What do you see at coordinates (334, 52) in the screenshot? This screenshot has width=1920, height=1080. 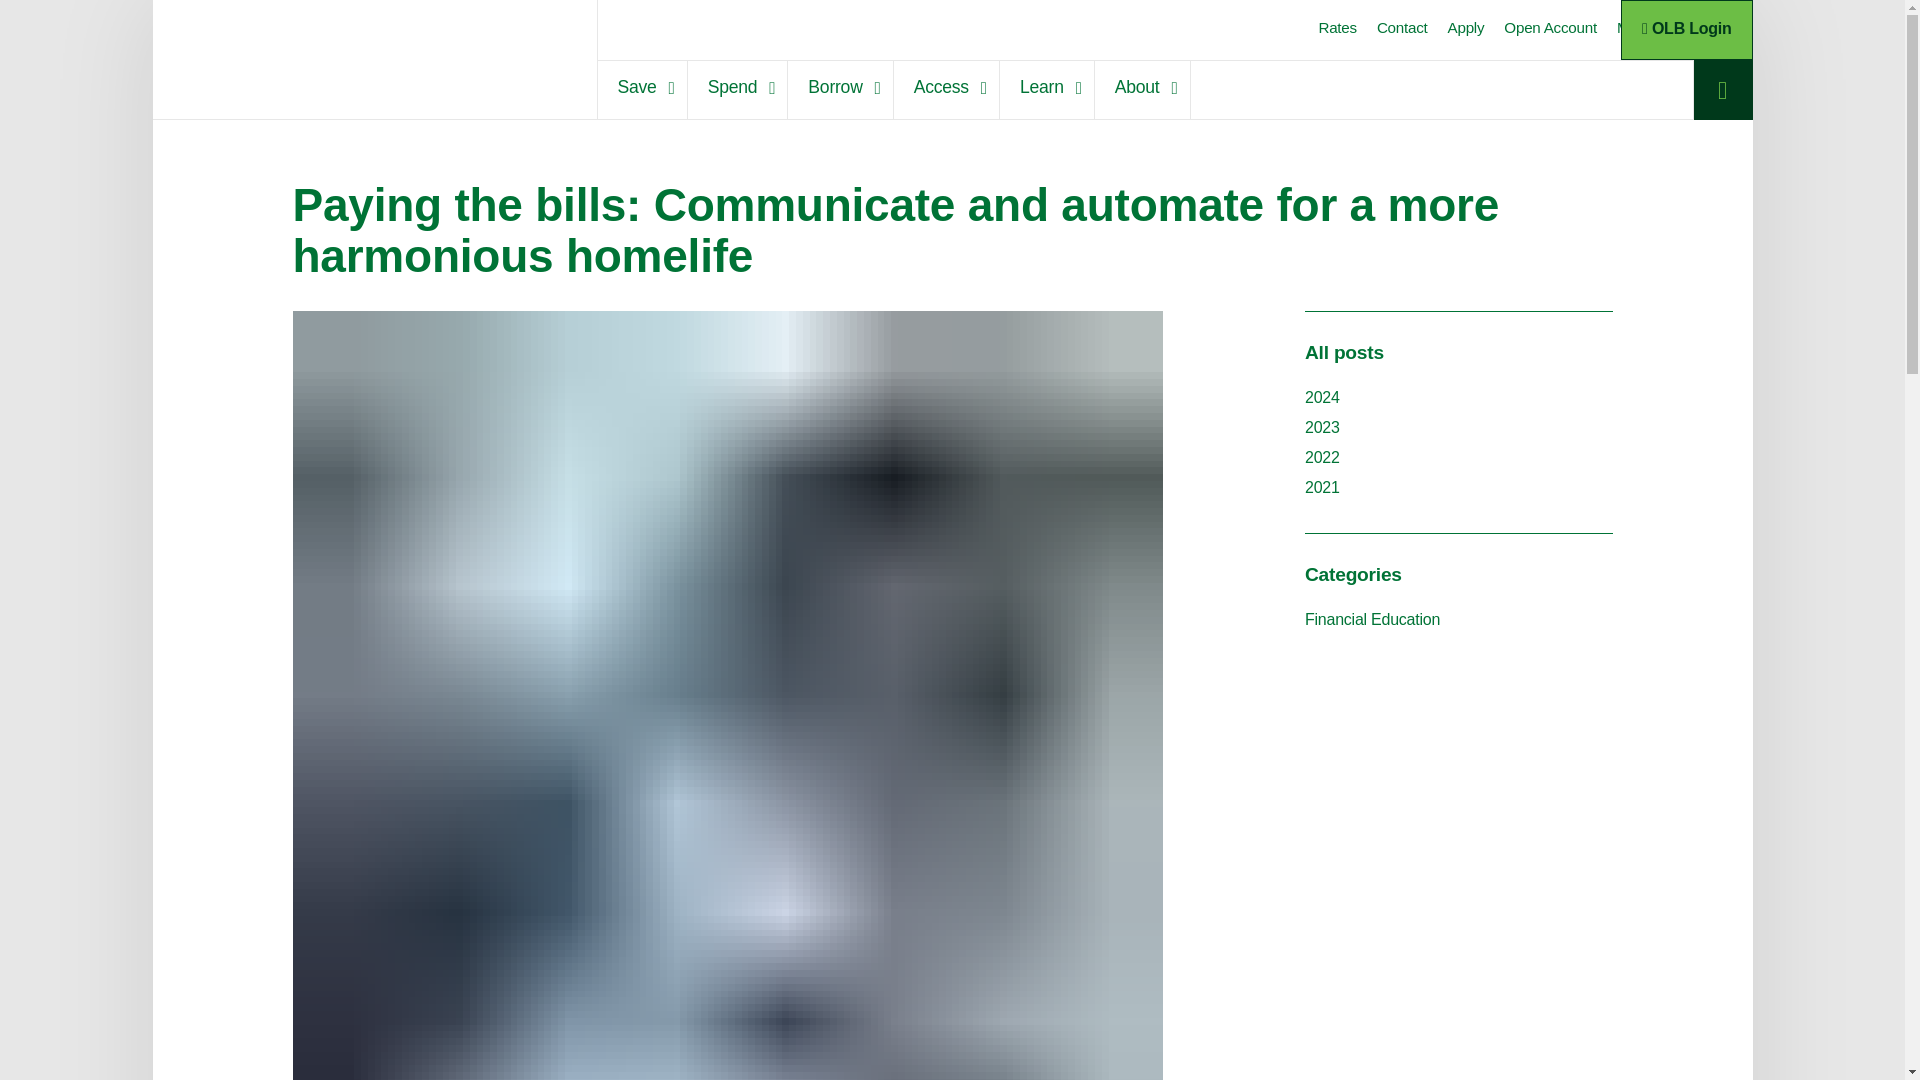 I see `Great Erie Federal Credit Union` at bounding box center [334, 52].